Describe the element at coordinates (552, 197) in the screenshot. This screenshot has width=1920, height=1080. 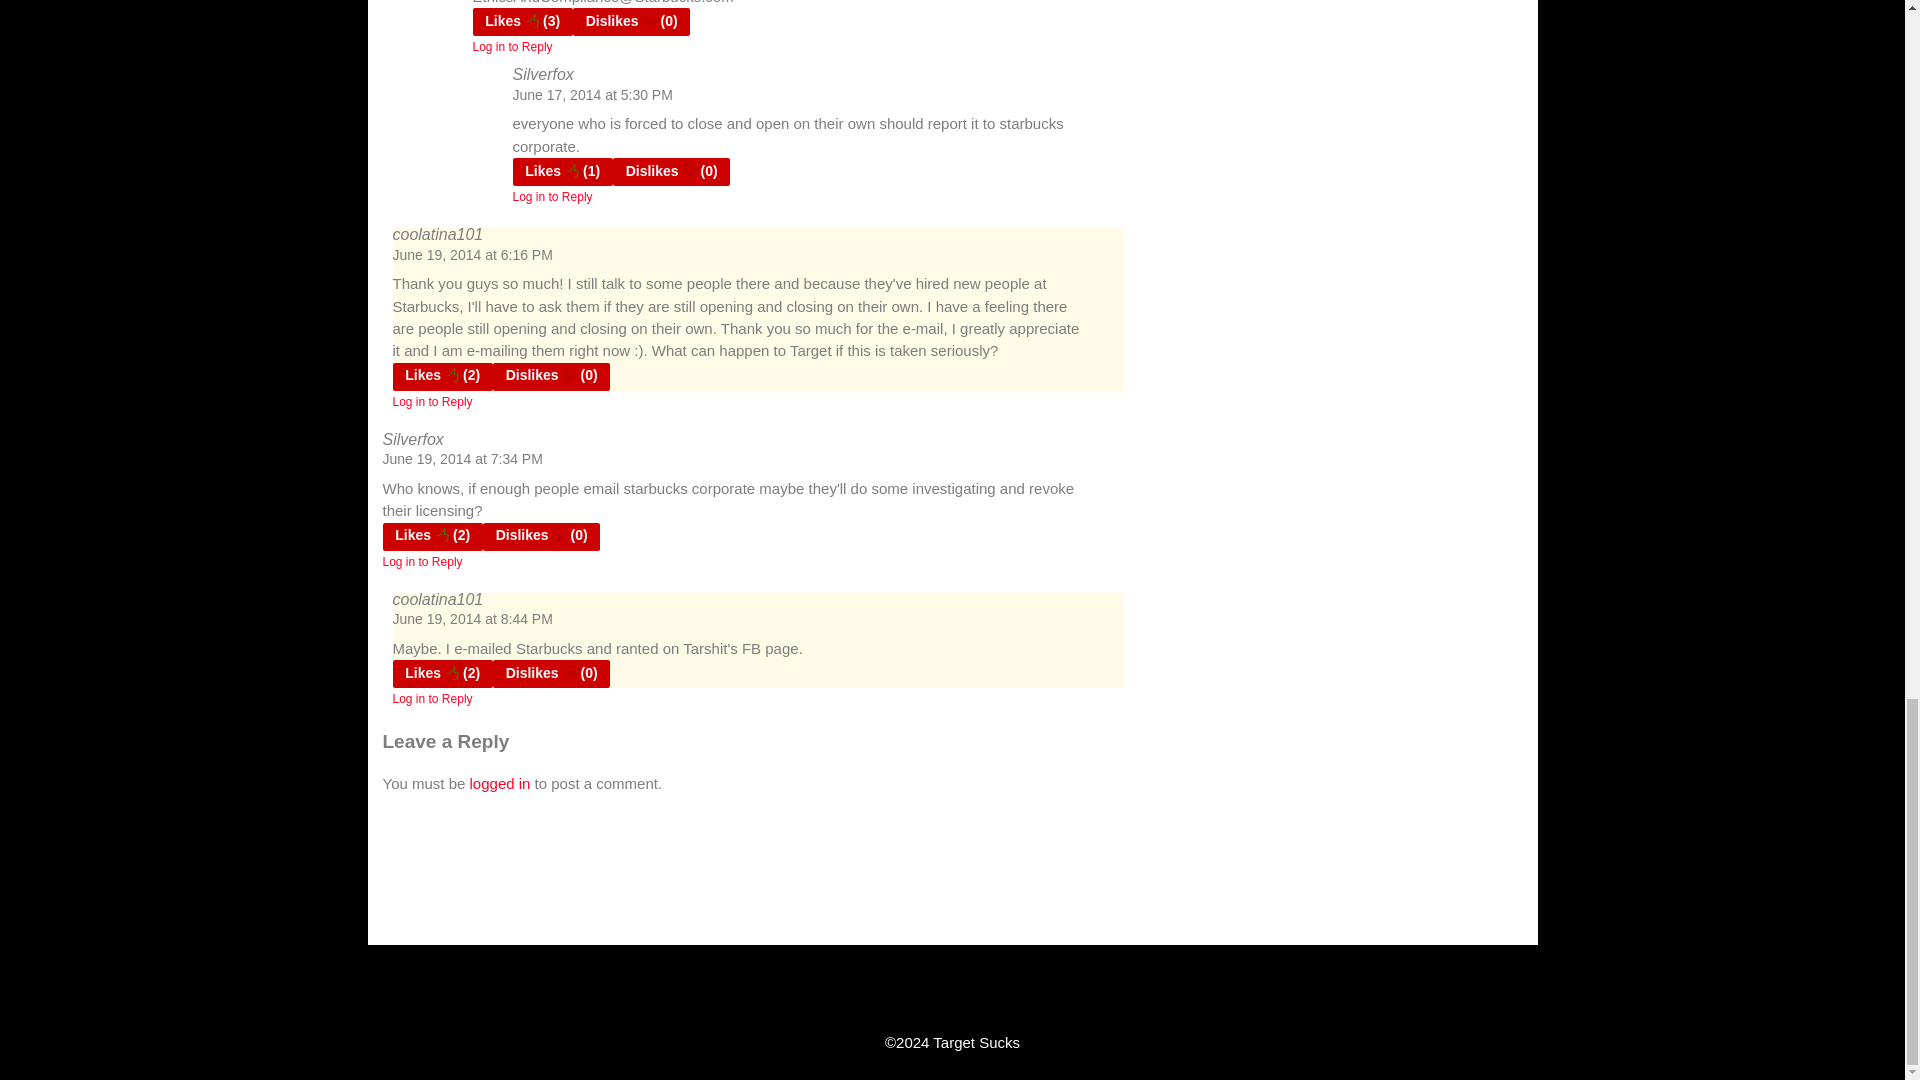
I see `Log in to Reply` at that location.